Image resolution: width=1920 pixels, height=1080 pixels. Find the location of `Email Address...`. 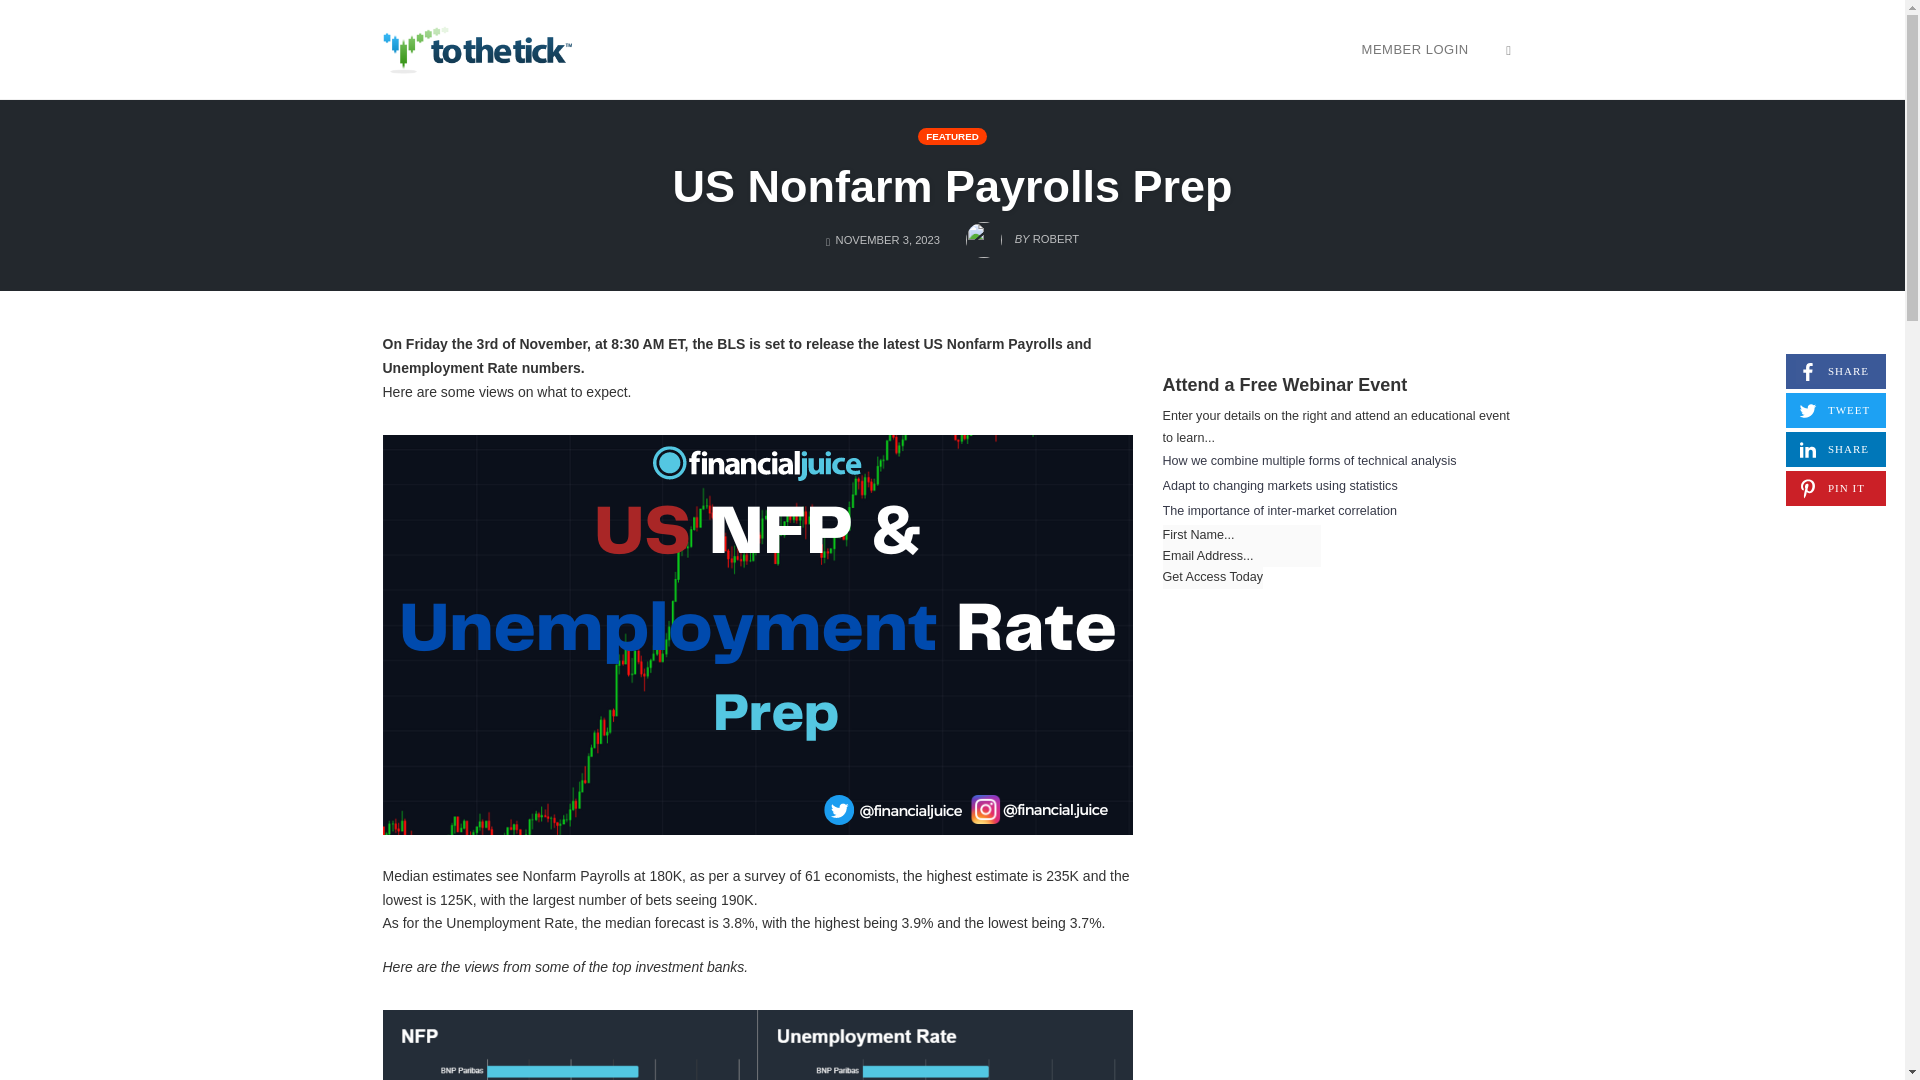

Email Address... is located at coordinates (1240, 556).